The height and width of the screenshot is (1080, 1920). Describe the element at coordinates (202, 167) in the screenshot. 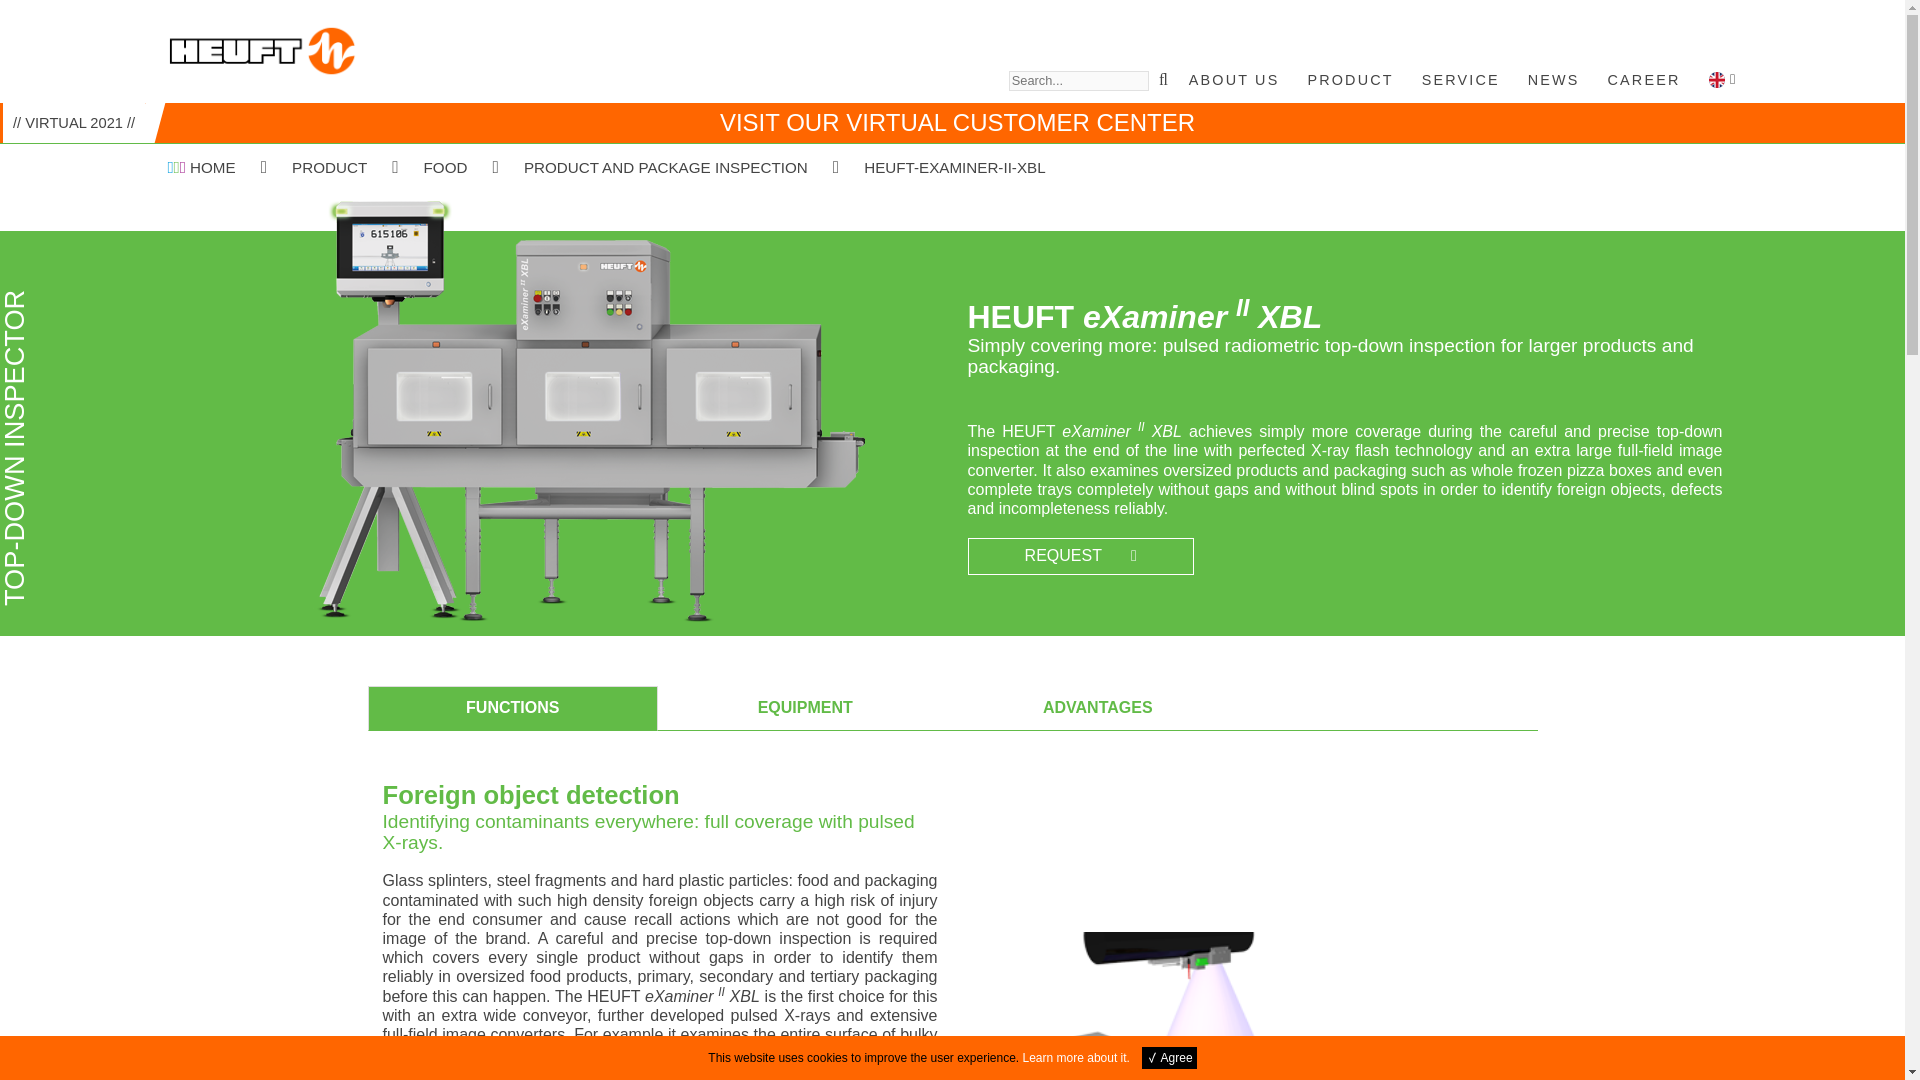

I see `HOME` at that location.